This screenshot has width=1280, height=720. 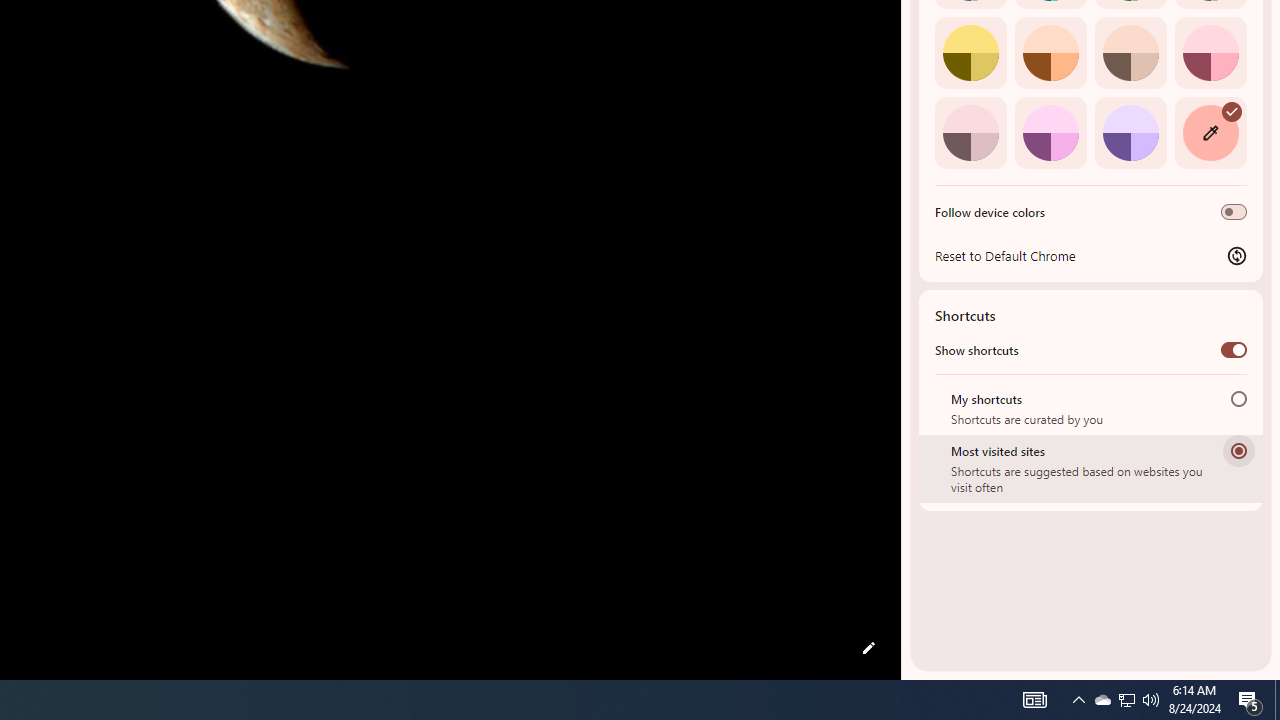 What do you see at coordinates (970, 132) in the screenshot?
I see `Pink` at bounding box center [970, 132].